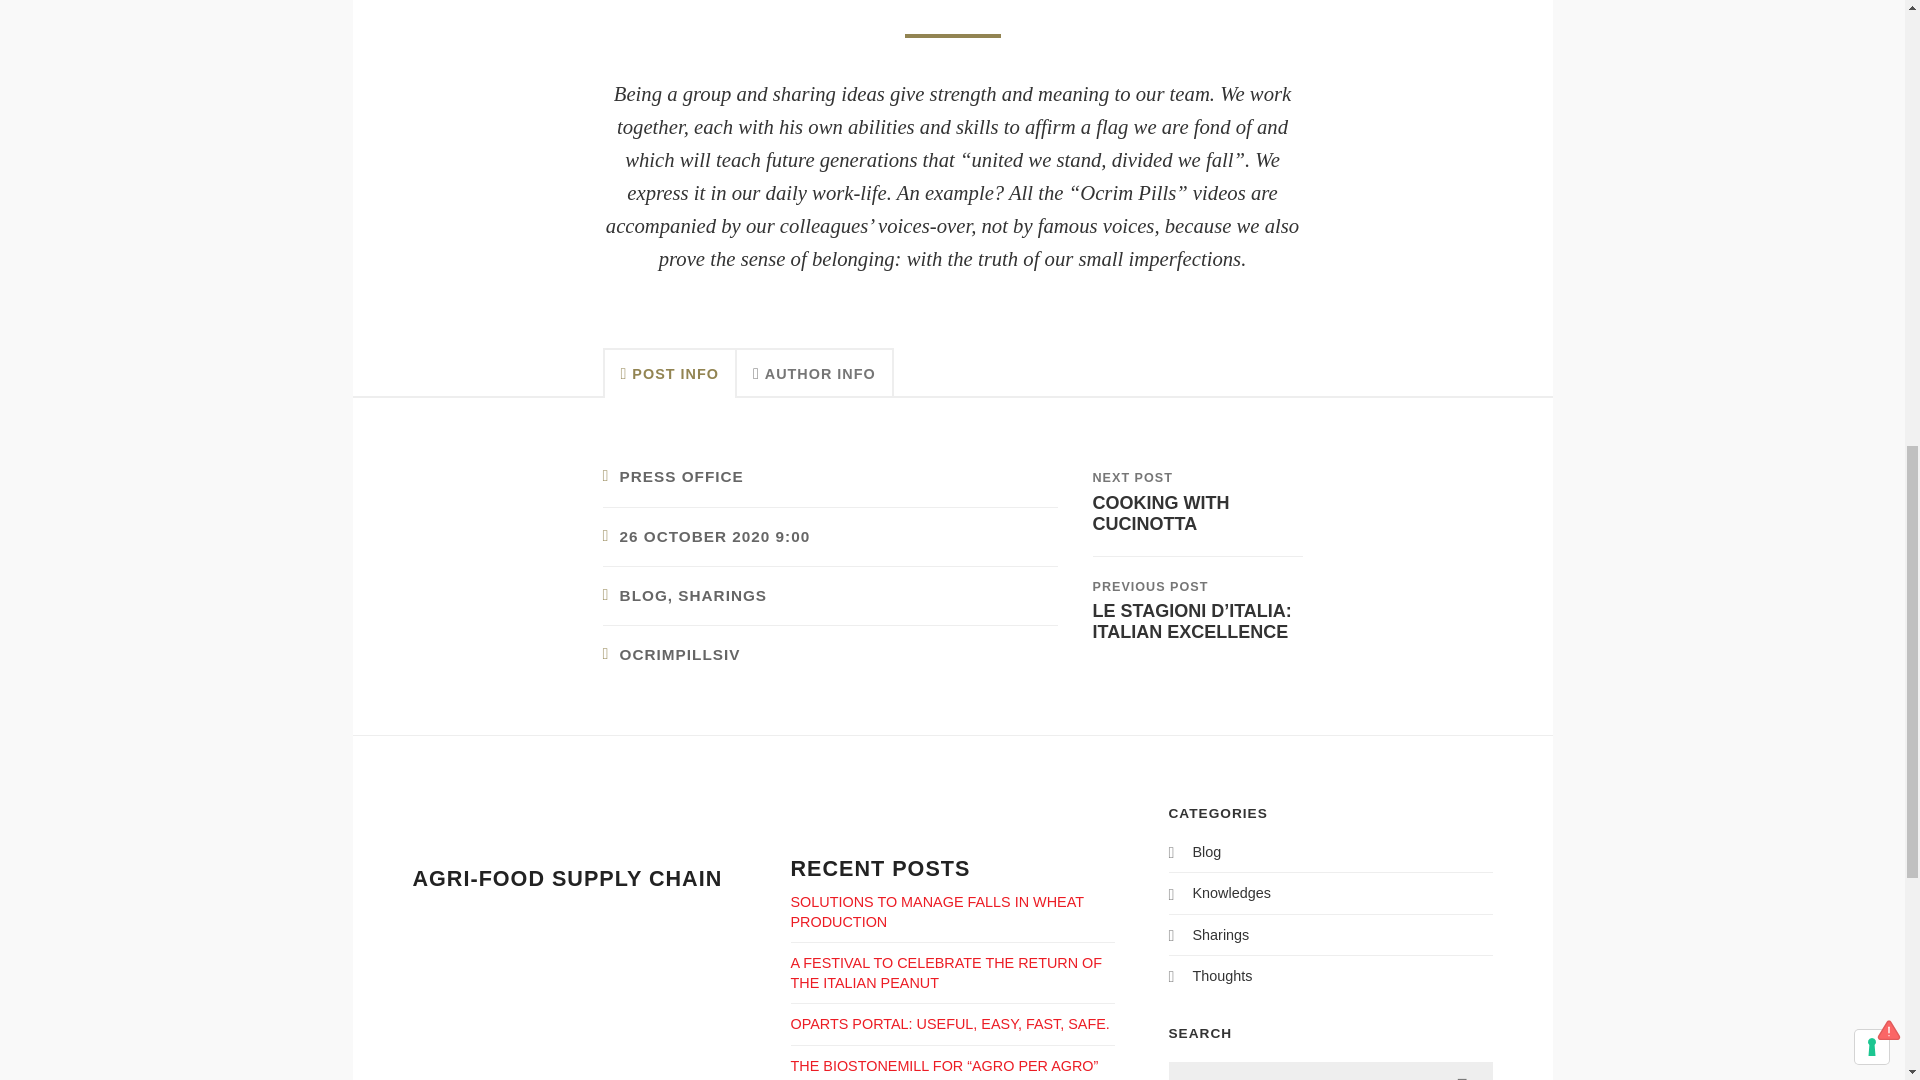  Describe the element at coordinates (680, 654) in the screenshot. I see `OCRIMPILLSIV` at that location.